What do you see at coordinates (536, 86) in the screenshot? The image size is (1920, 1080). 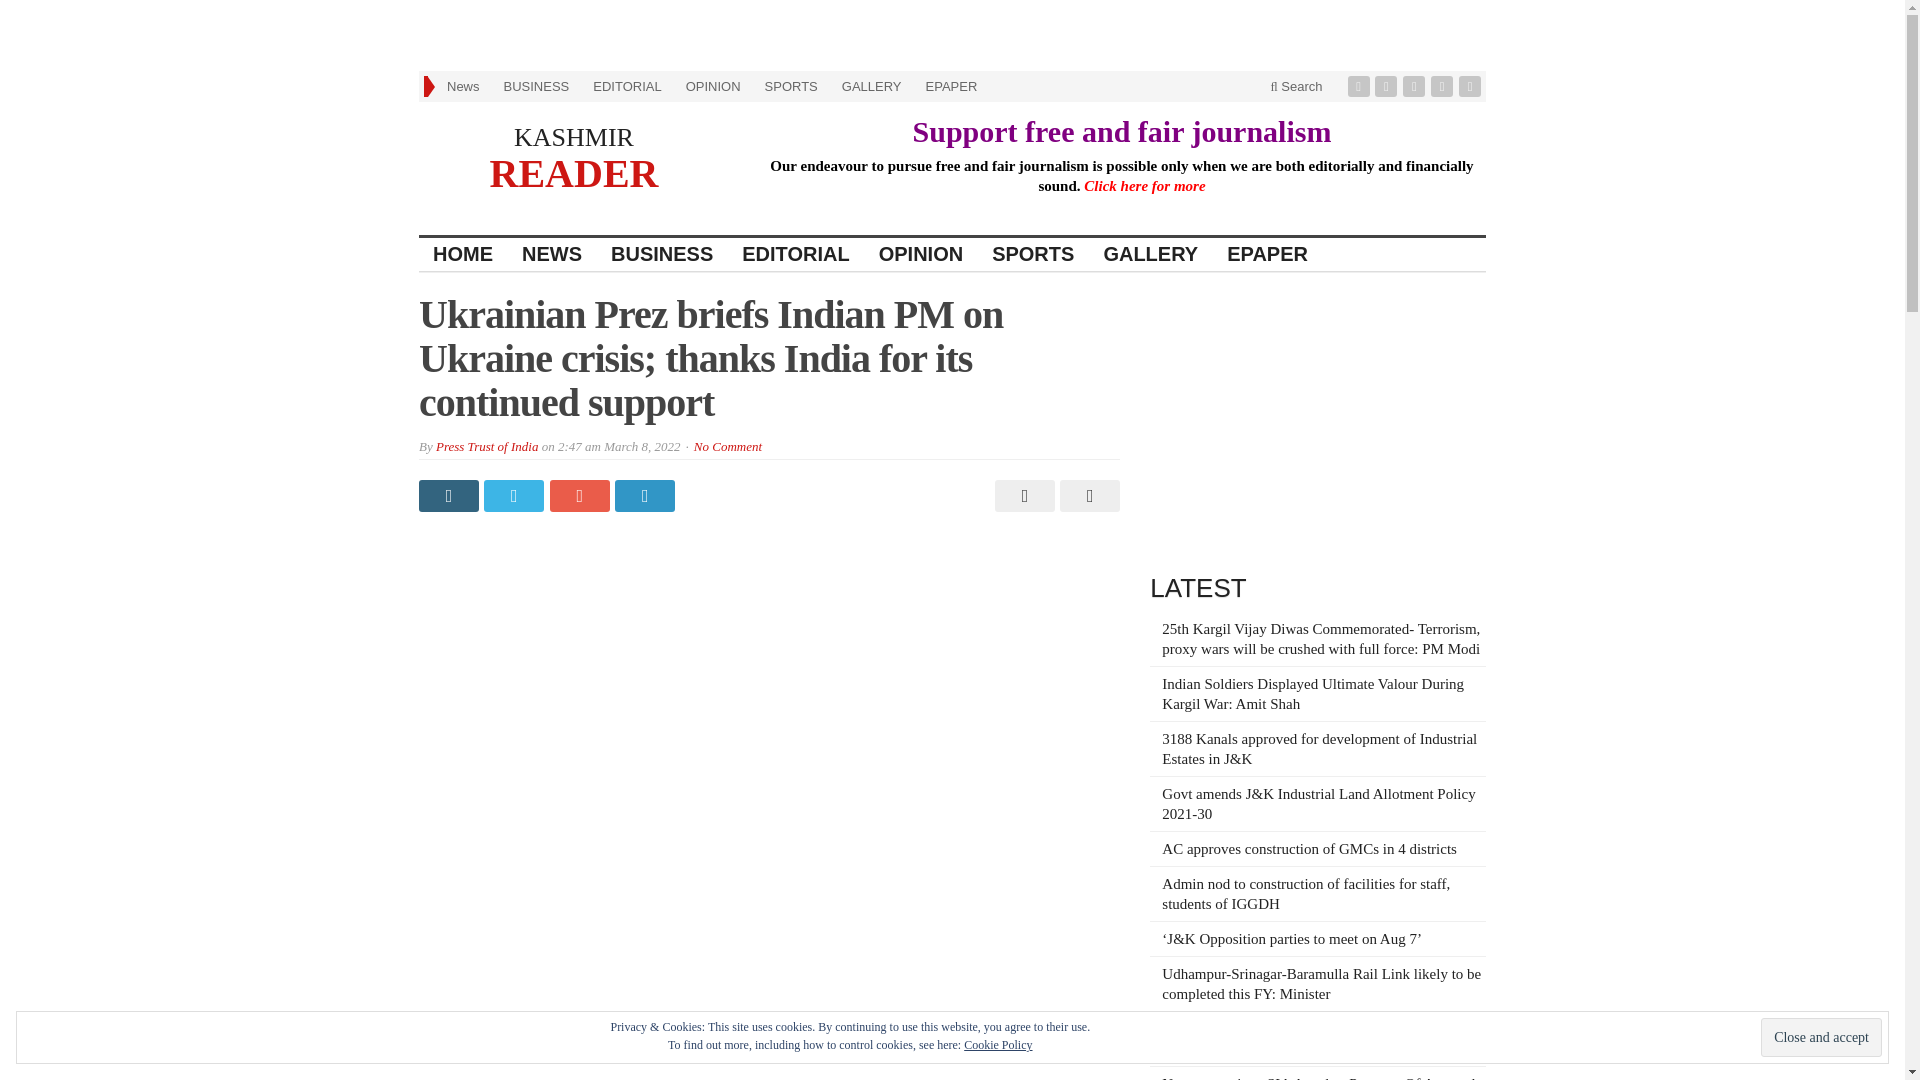 I see `BUSINESS` at bounding box center [536, 86].